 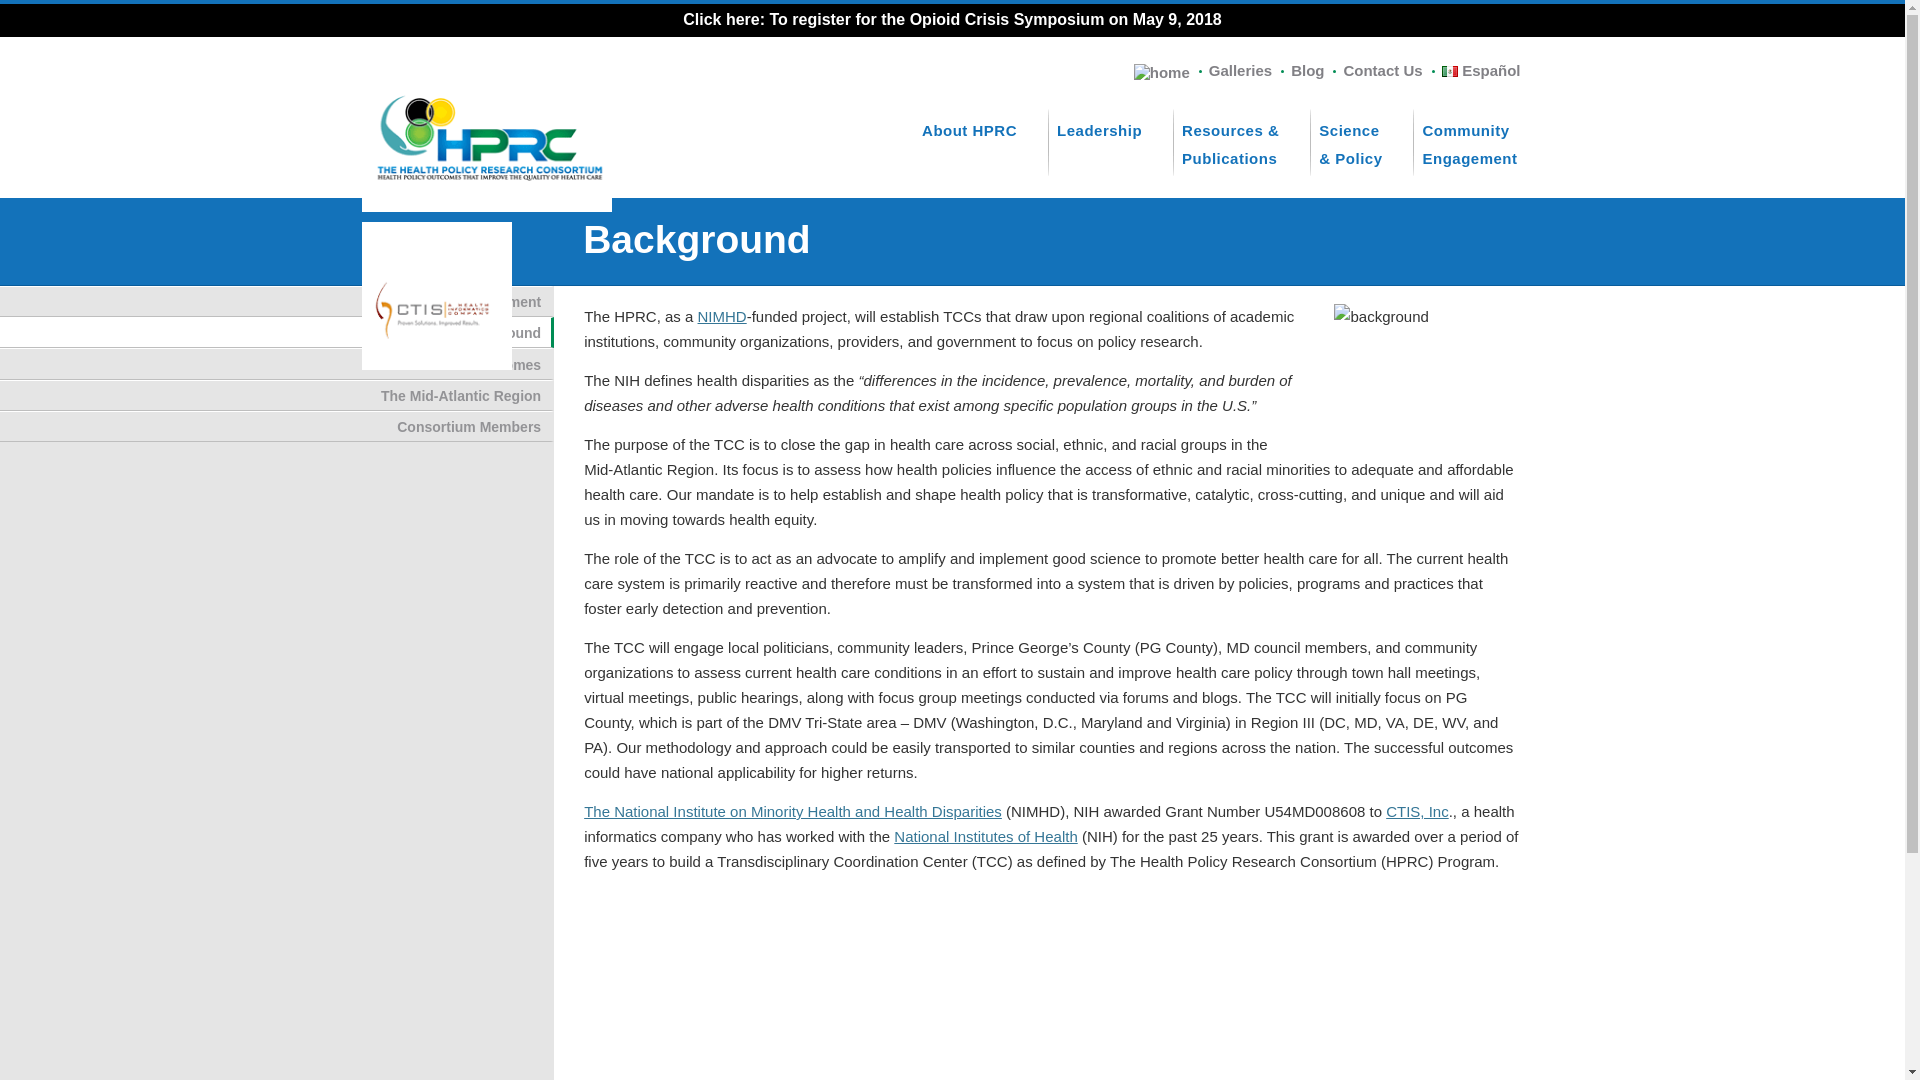 What do you see at coordinates (1307, 70) in the screenshot?
I see `Contact Us` at bounding box center [1307, 70].